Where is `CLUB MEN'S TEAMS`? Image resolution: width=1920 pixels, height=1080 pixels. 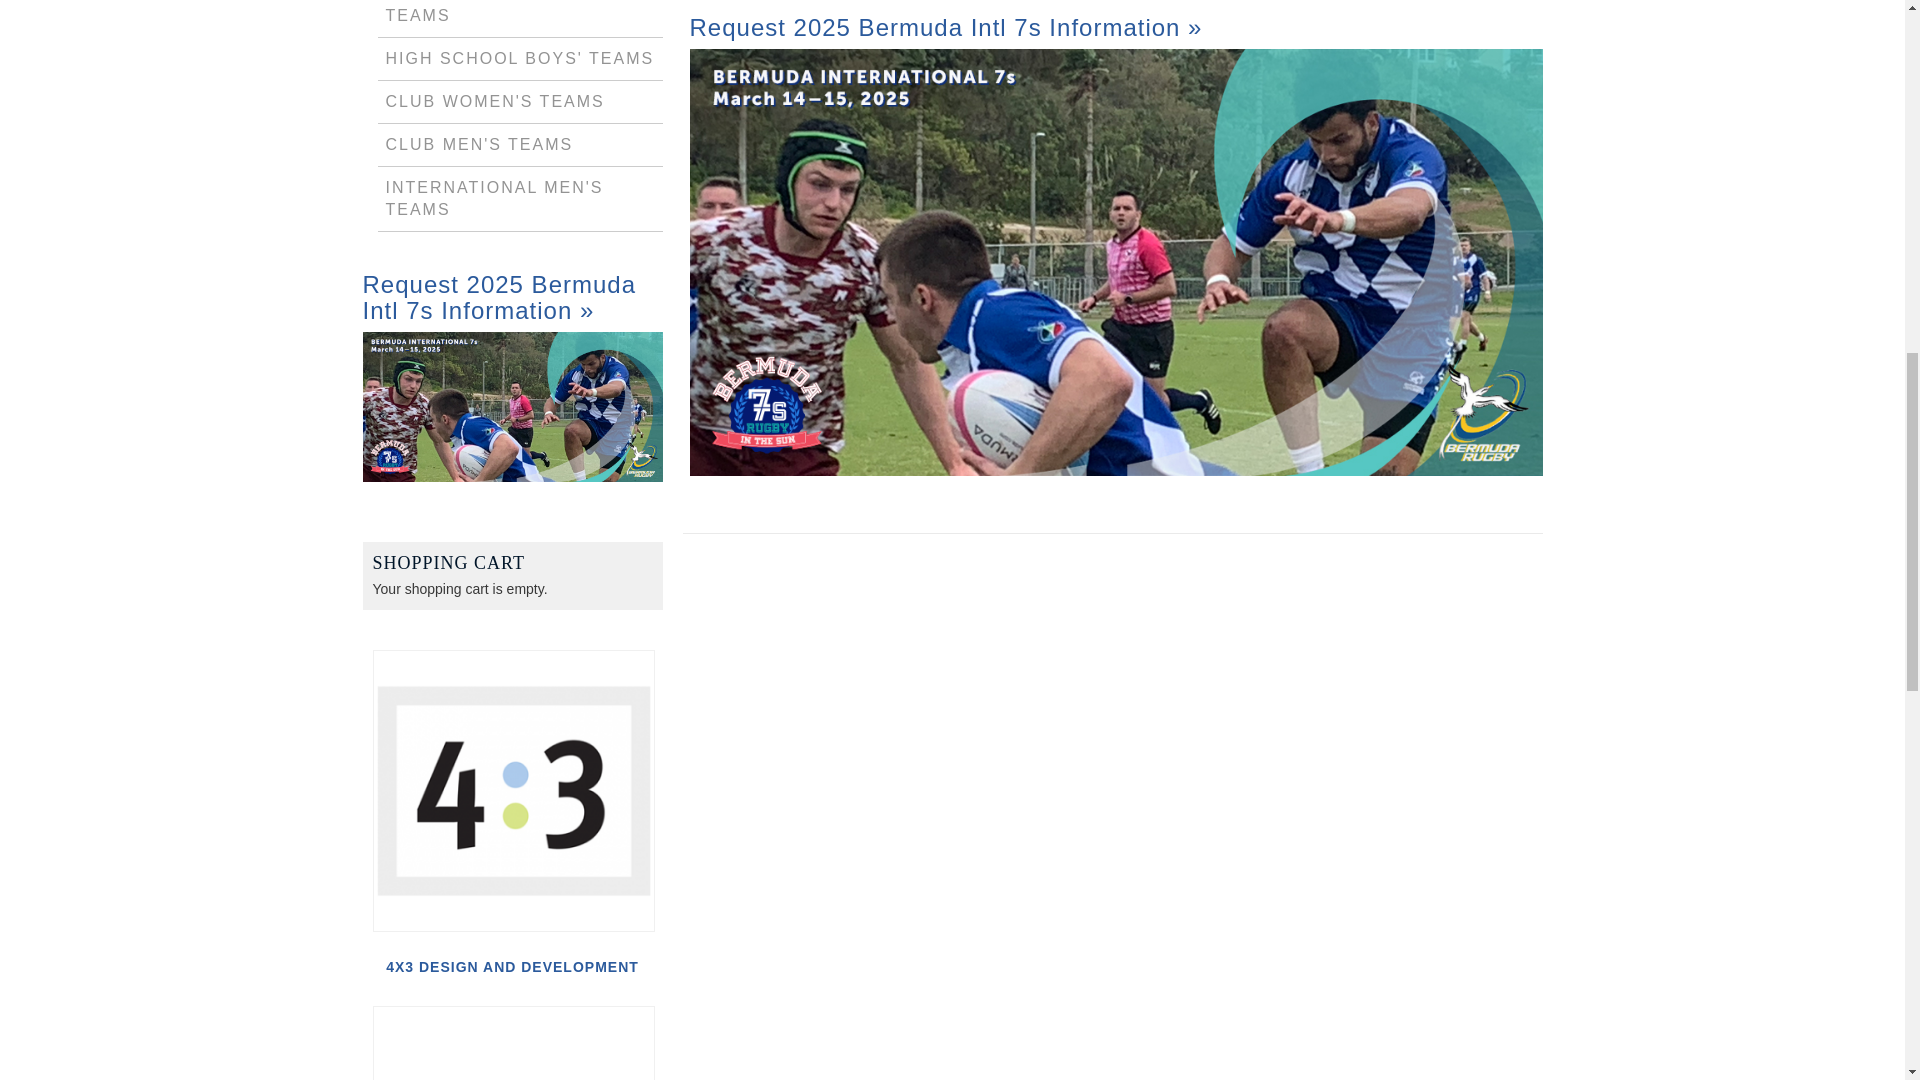
CLUB MEN'S TEAMS is located at coordinates (480, 144).